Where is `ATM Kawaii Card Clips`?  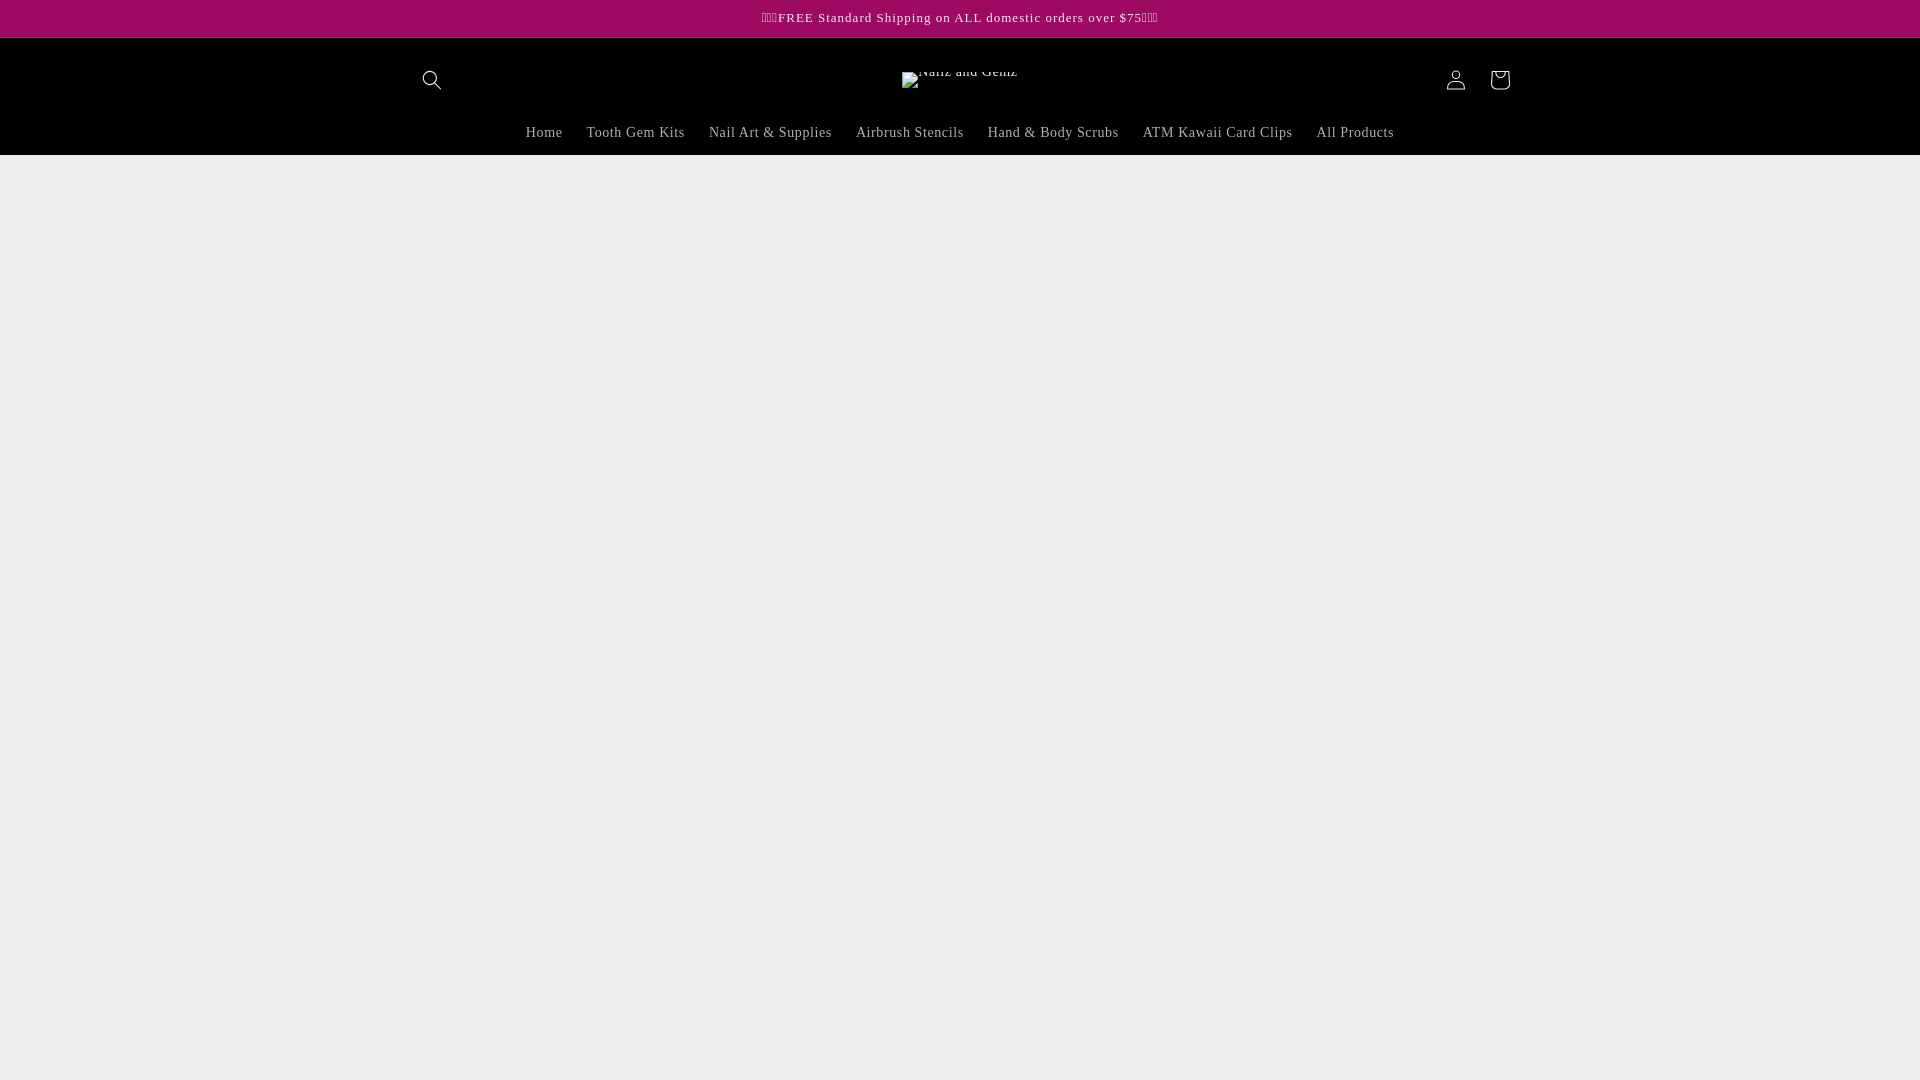 ATM Kawaii Card Clips is located at coordinates (1218, 133).